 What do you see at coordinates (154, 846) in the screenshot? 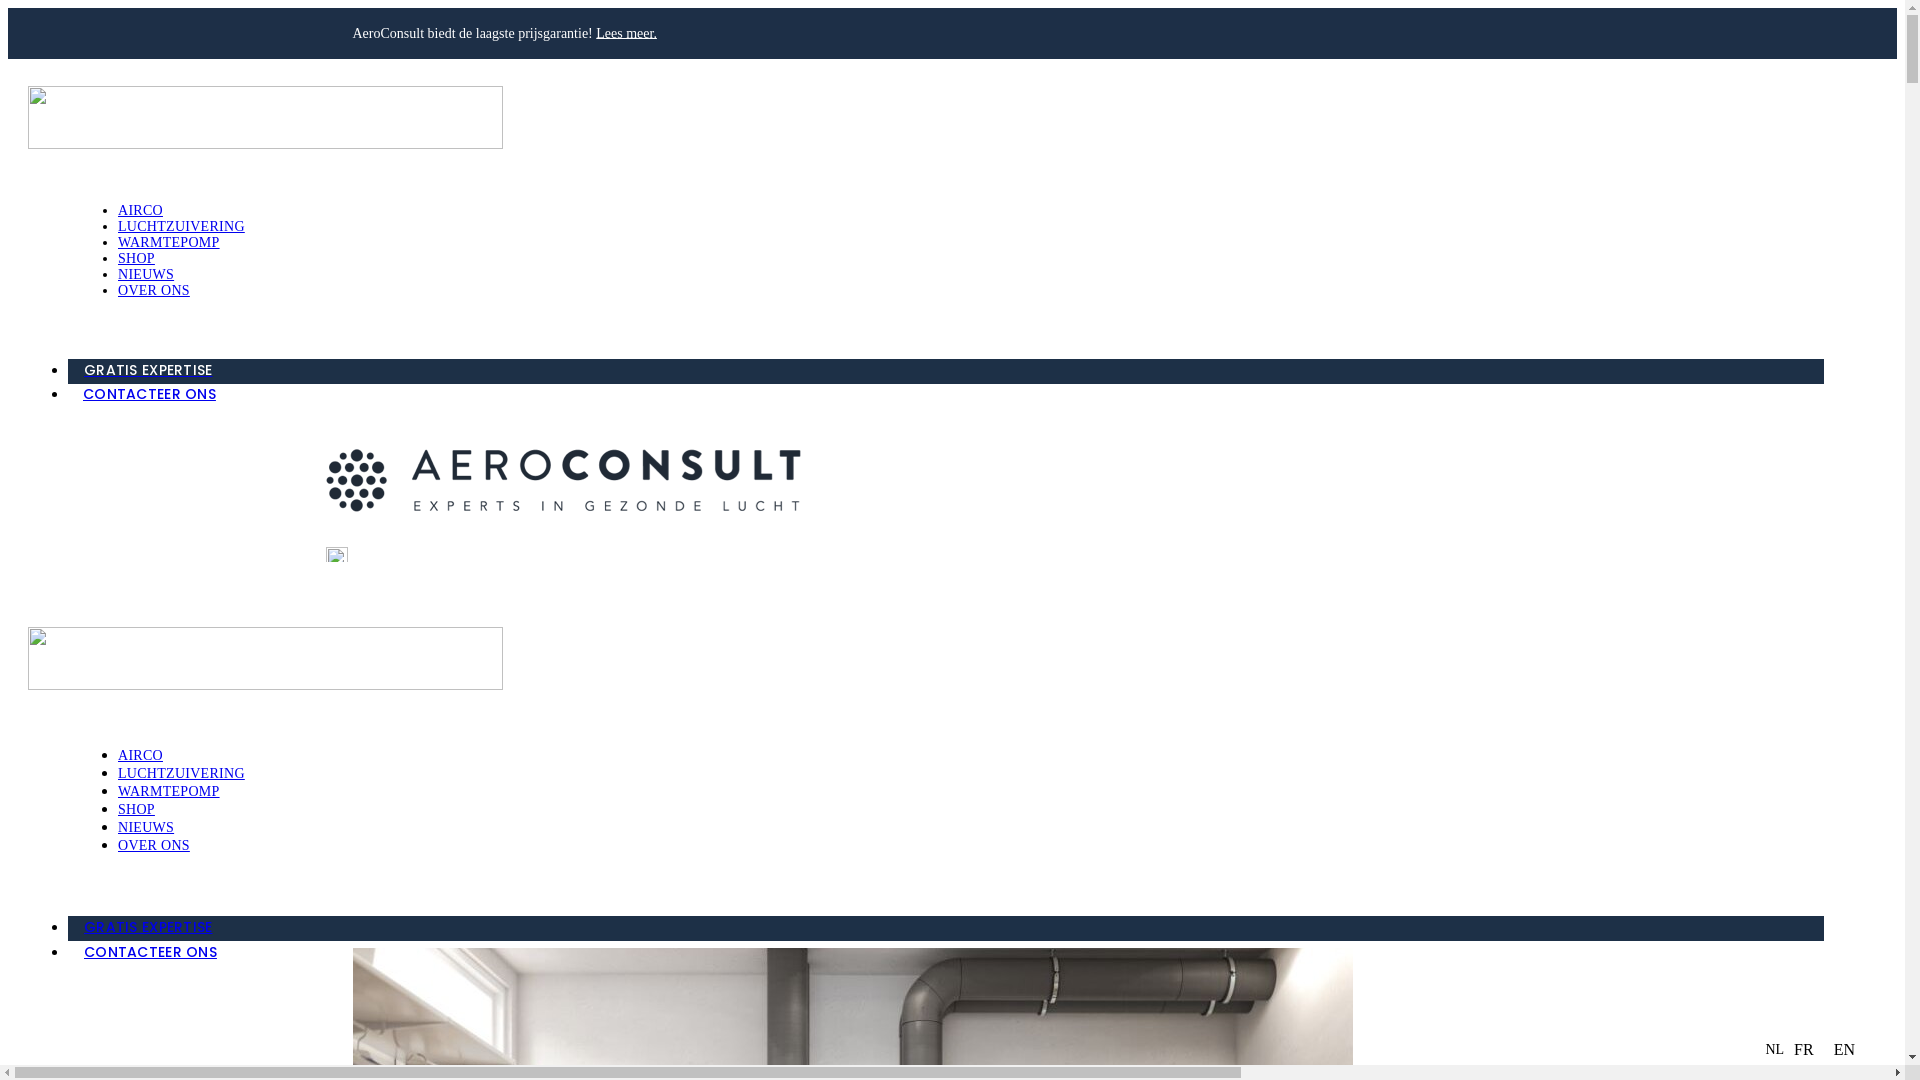
I see `OVER ONS` at bounding box center [154, 846].